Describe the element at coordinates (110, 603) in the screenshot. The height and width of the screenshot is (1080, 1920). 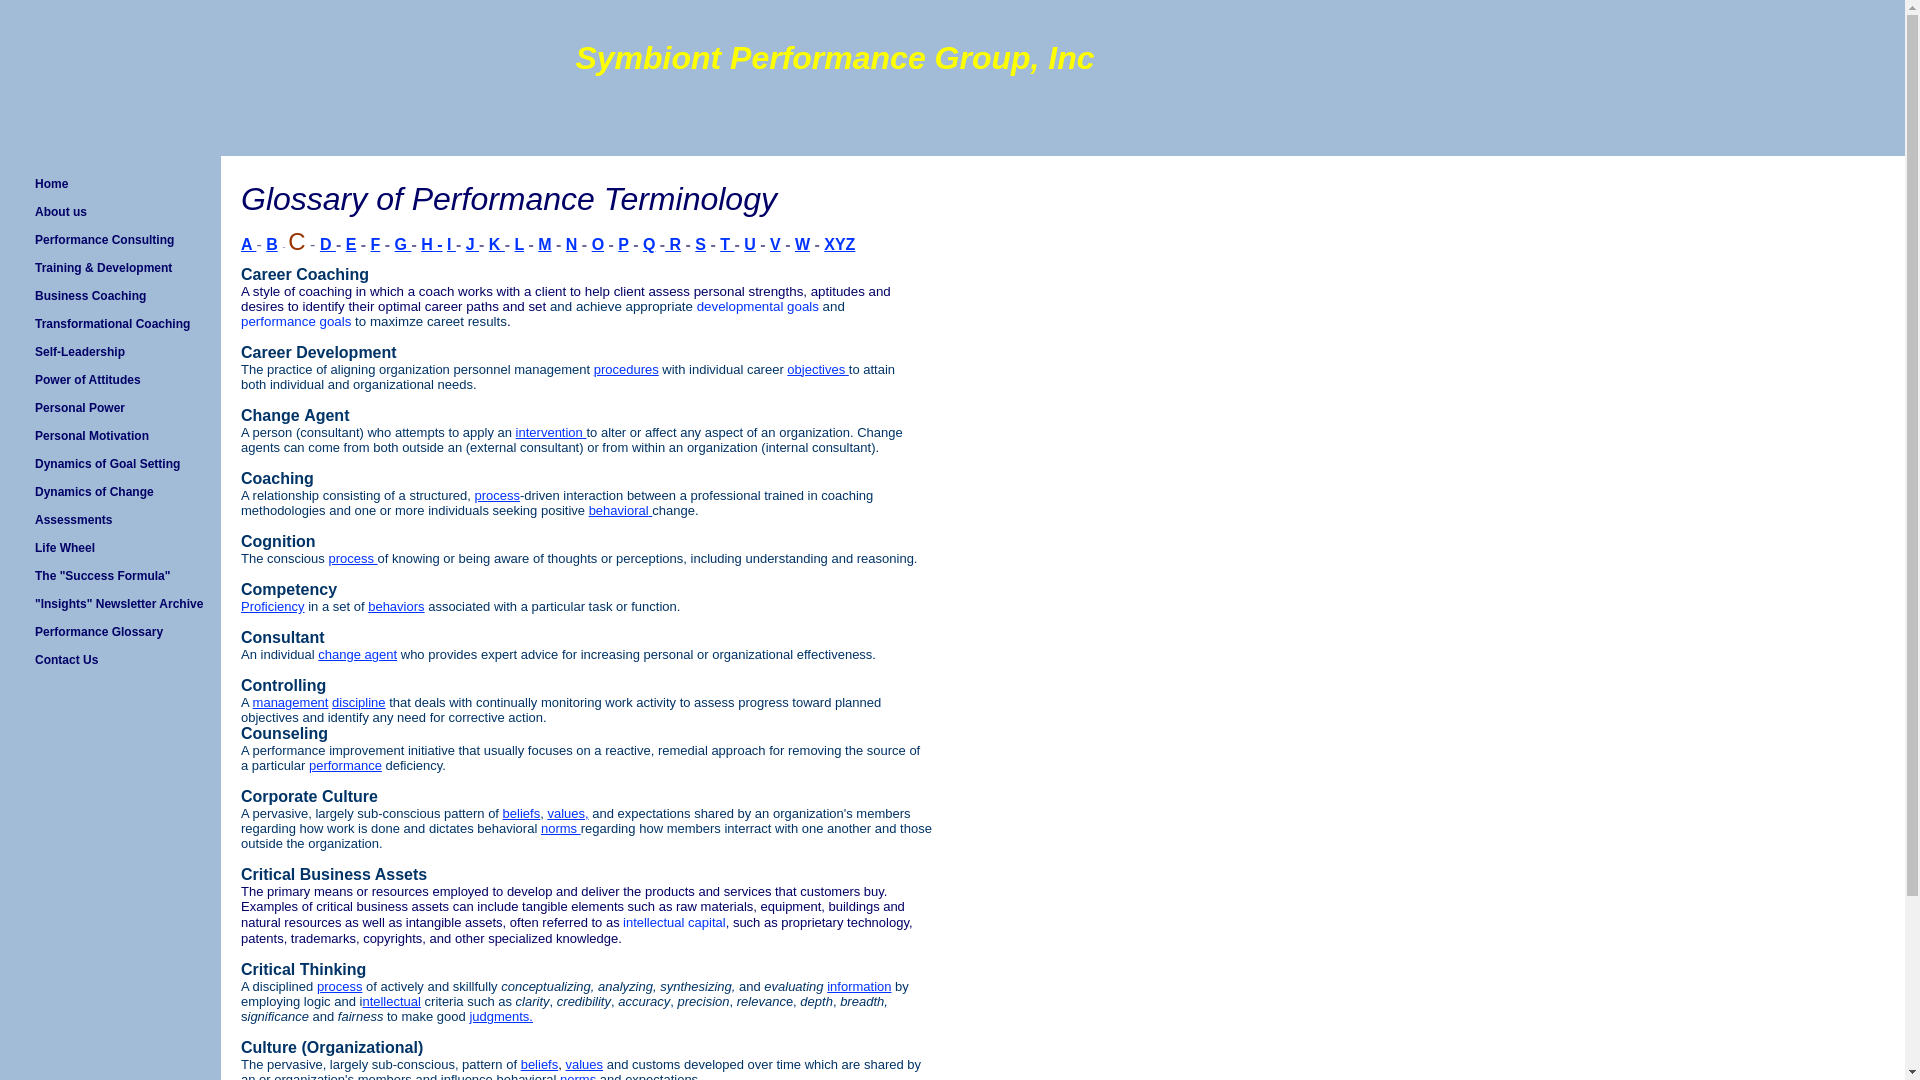
I see `"Insights" Newsletter Archive` at that location.